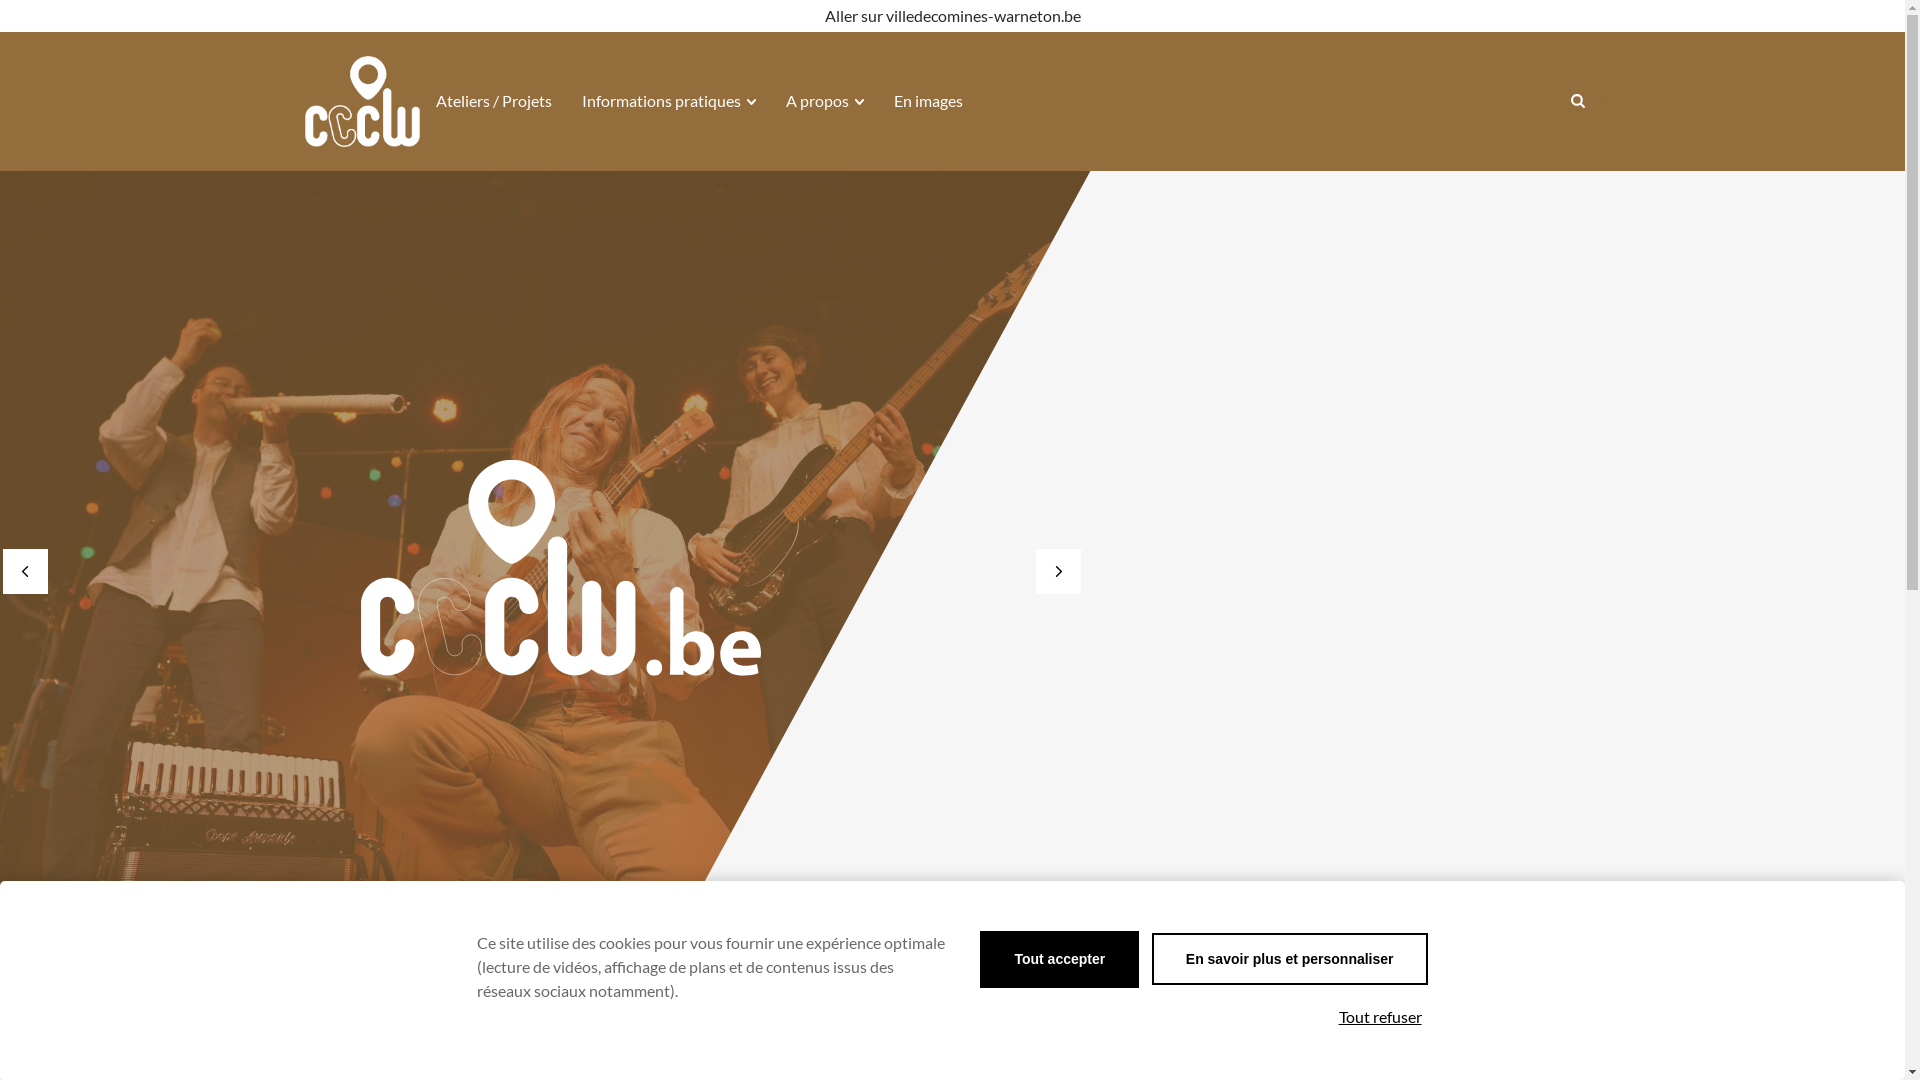 Image resolution: width=1920 pixels, height=1080 pixels. What do you see at coordinates (669, 101) in the screenshot?
I see `Informations pratiques` at bounding box center [669, 101].